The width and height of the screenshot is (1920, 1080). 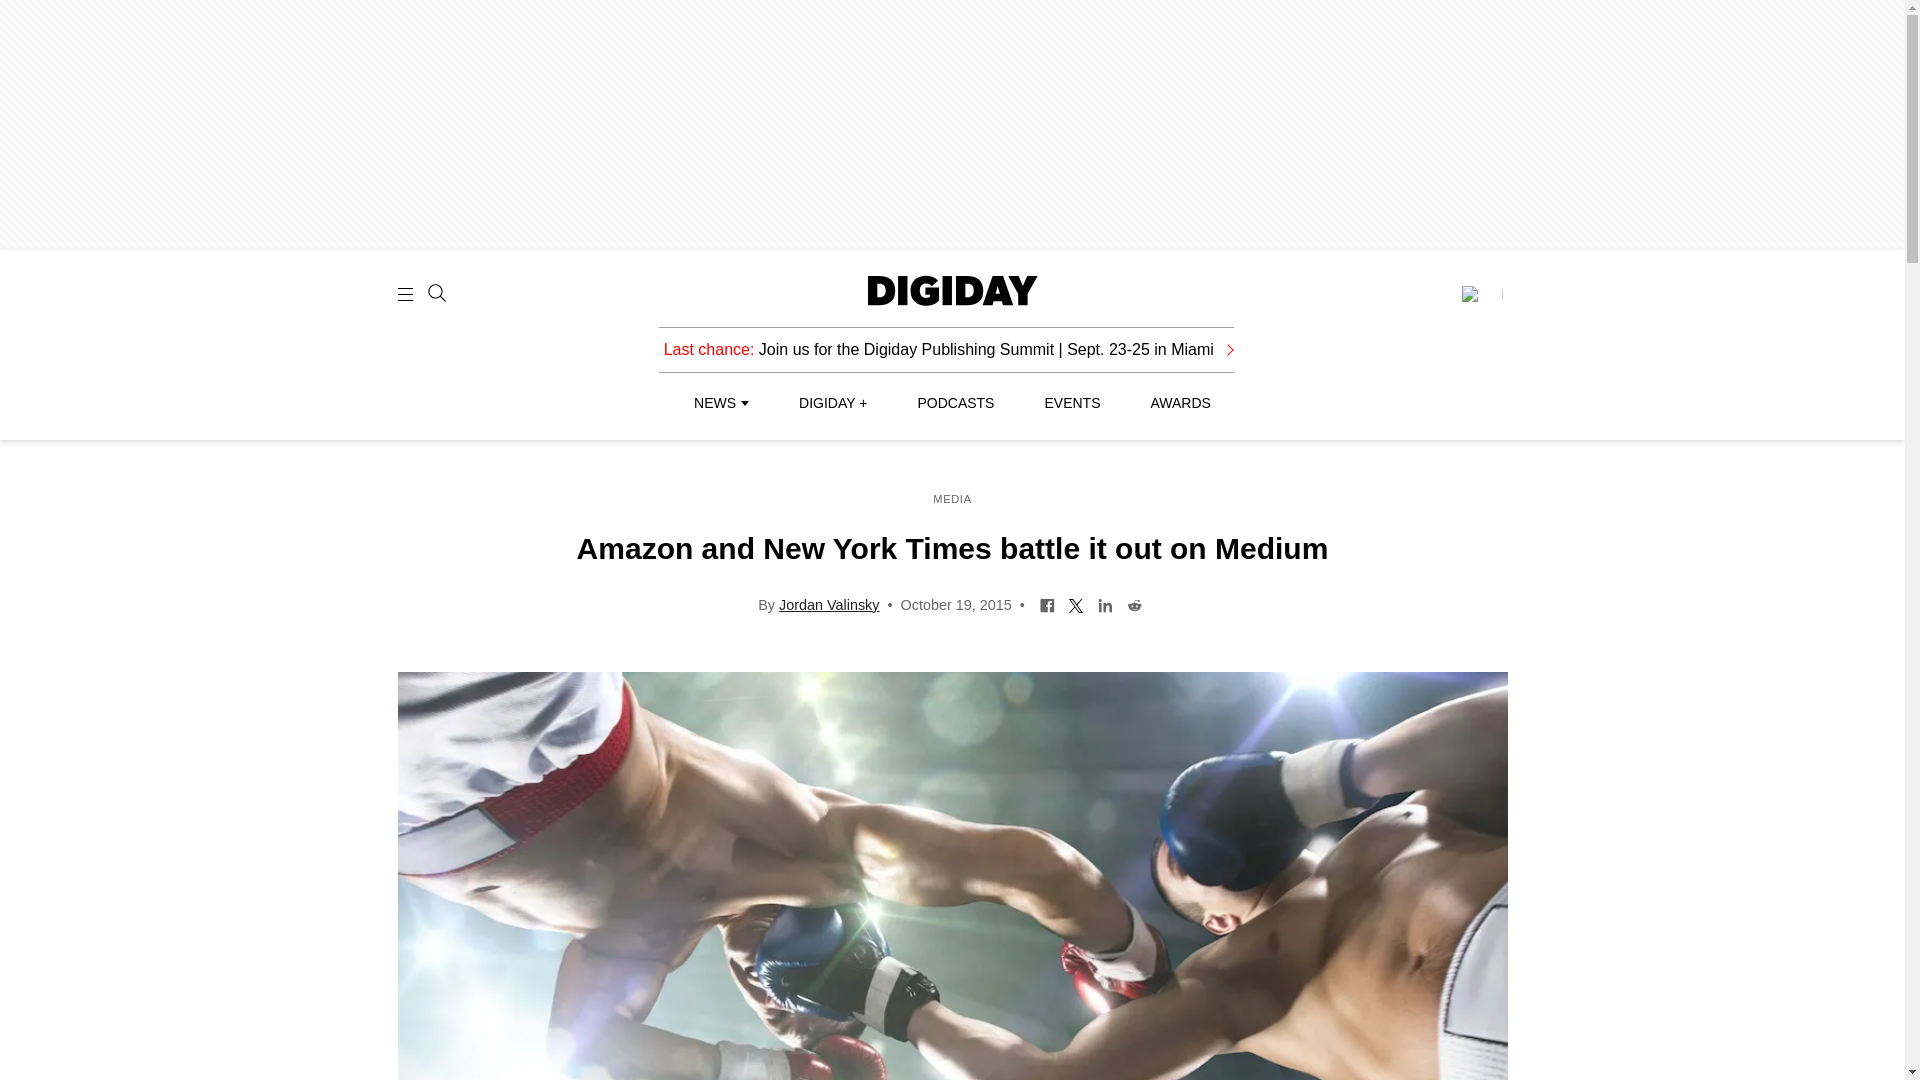 I want to click on Share on Reddit, so click(x=1134, y=604).